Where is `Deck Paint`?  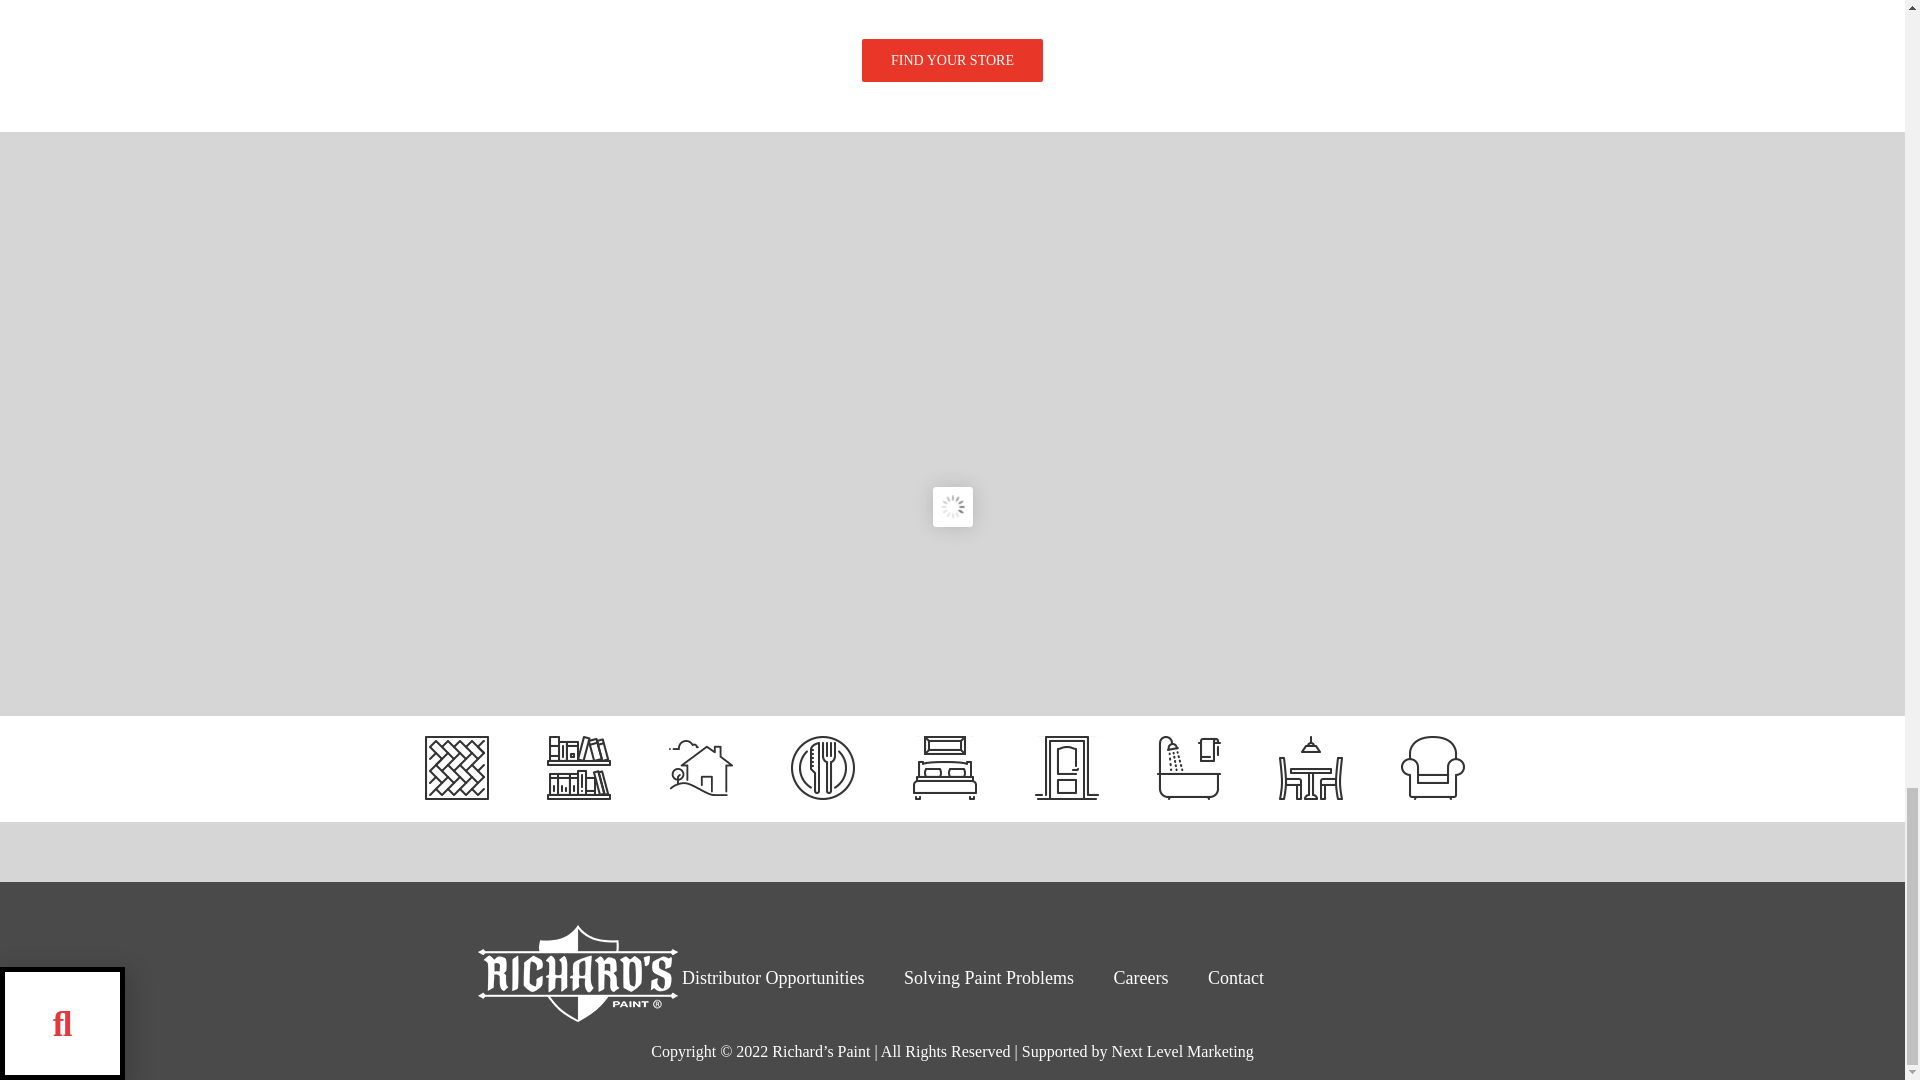 Deck Paint is located at coordinates (456, 768).